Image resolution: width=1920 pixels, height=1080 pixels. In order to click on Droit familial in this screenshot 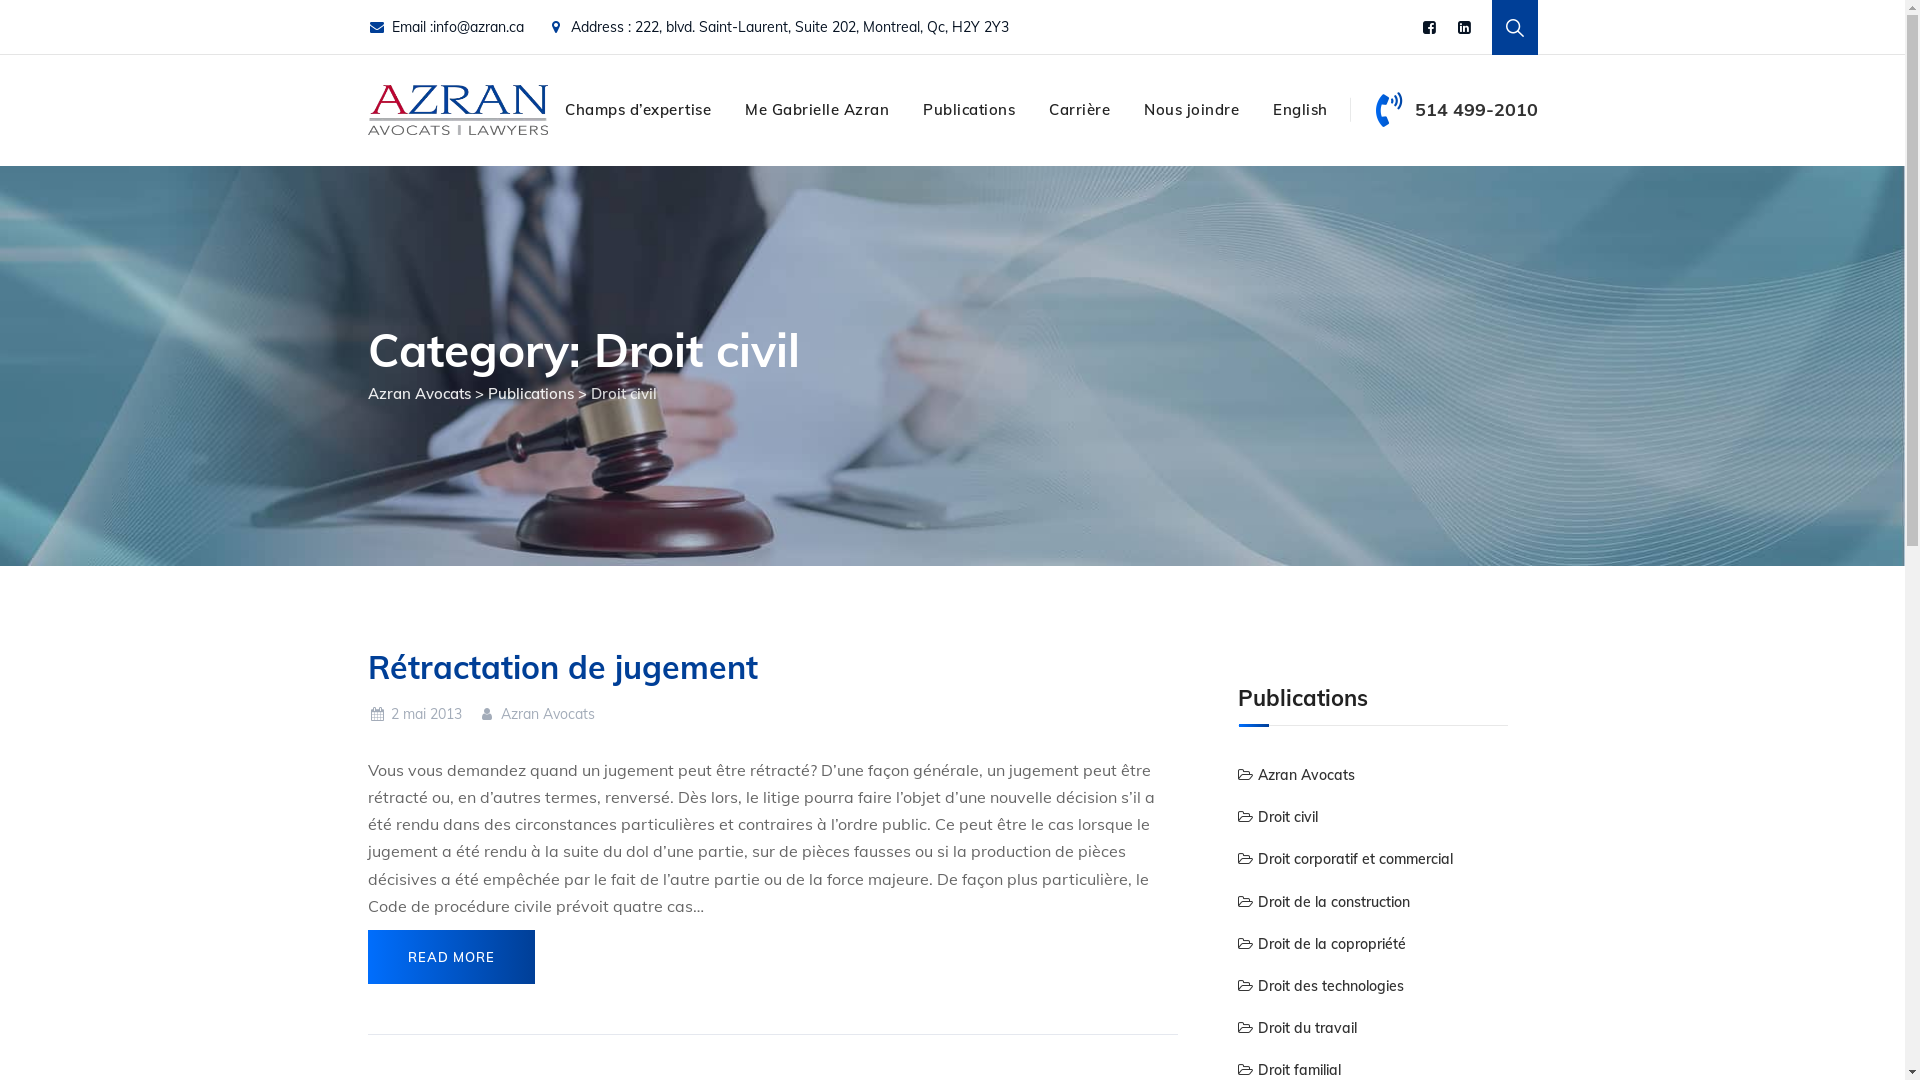, I will do `click(1290, 1070)`.